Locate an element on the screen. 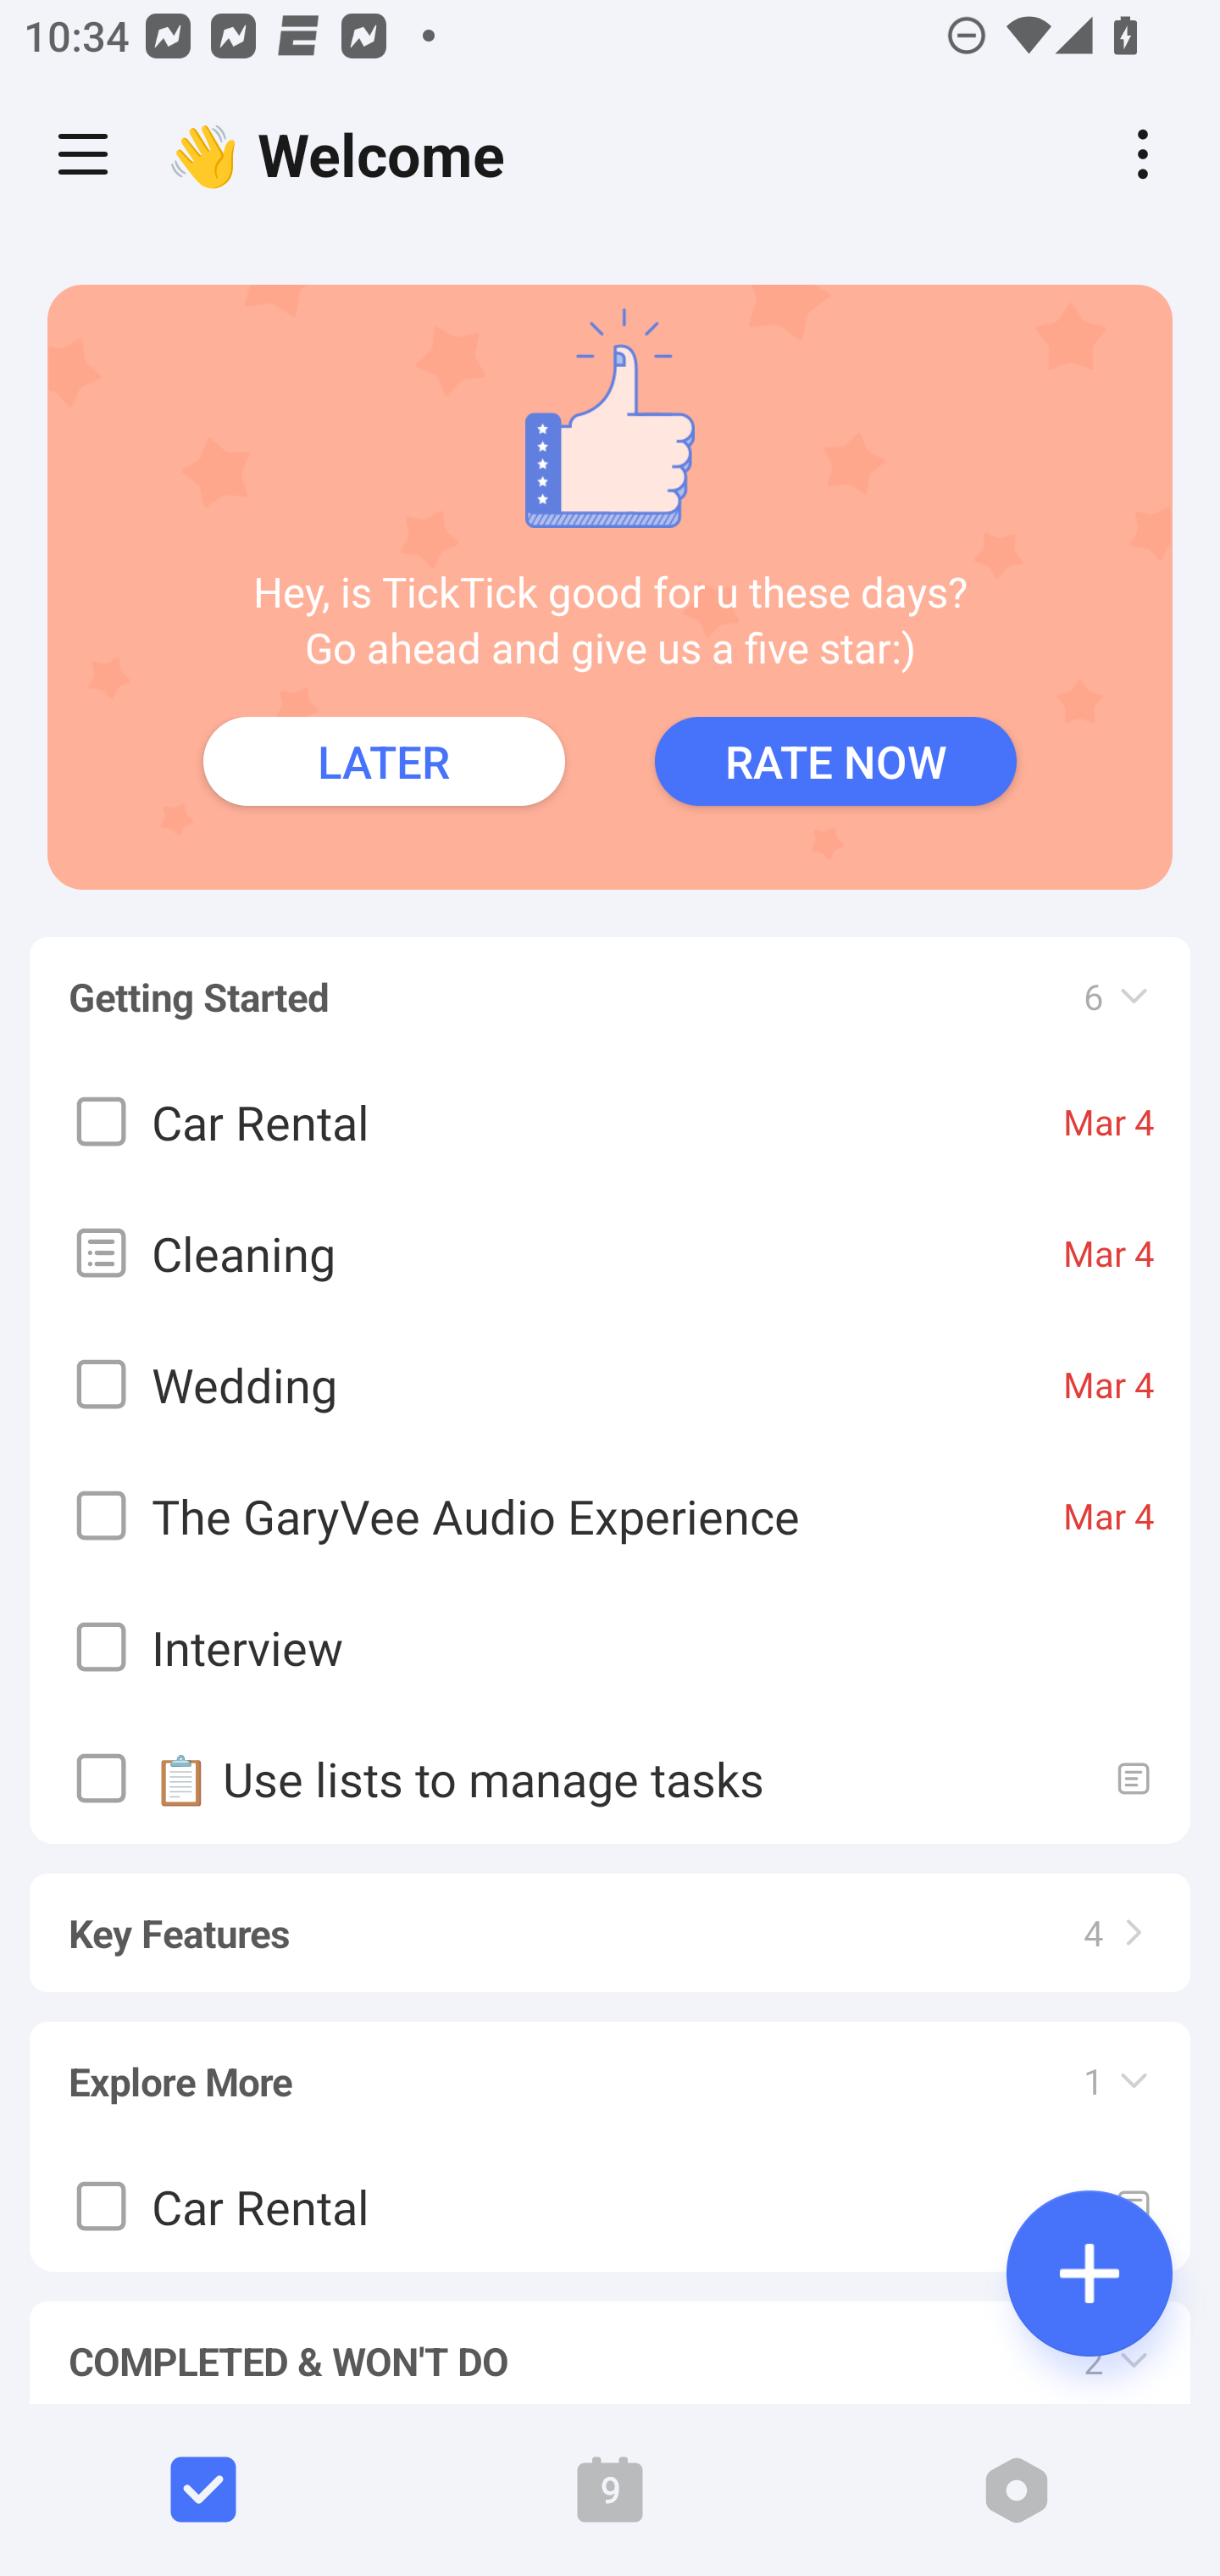  Mar 4 is located at coordinates (1109, 1515).